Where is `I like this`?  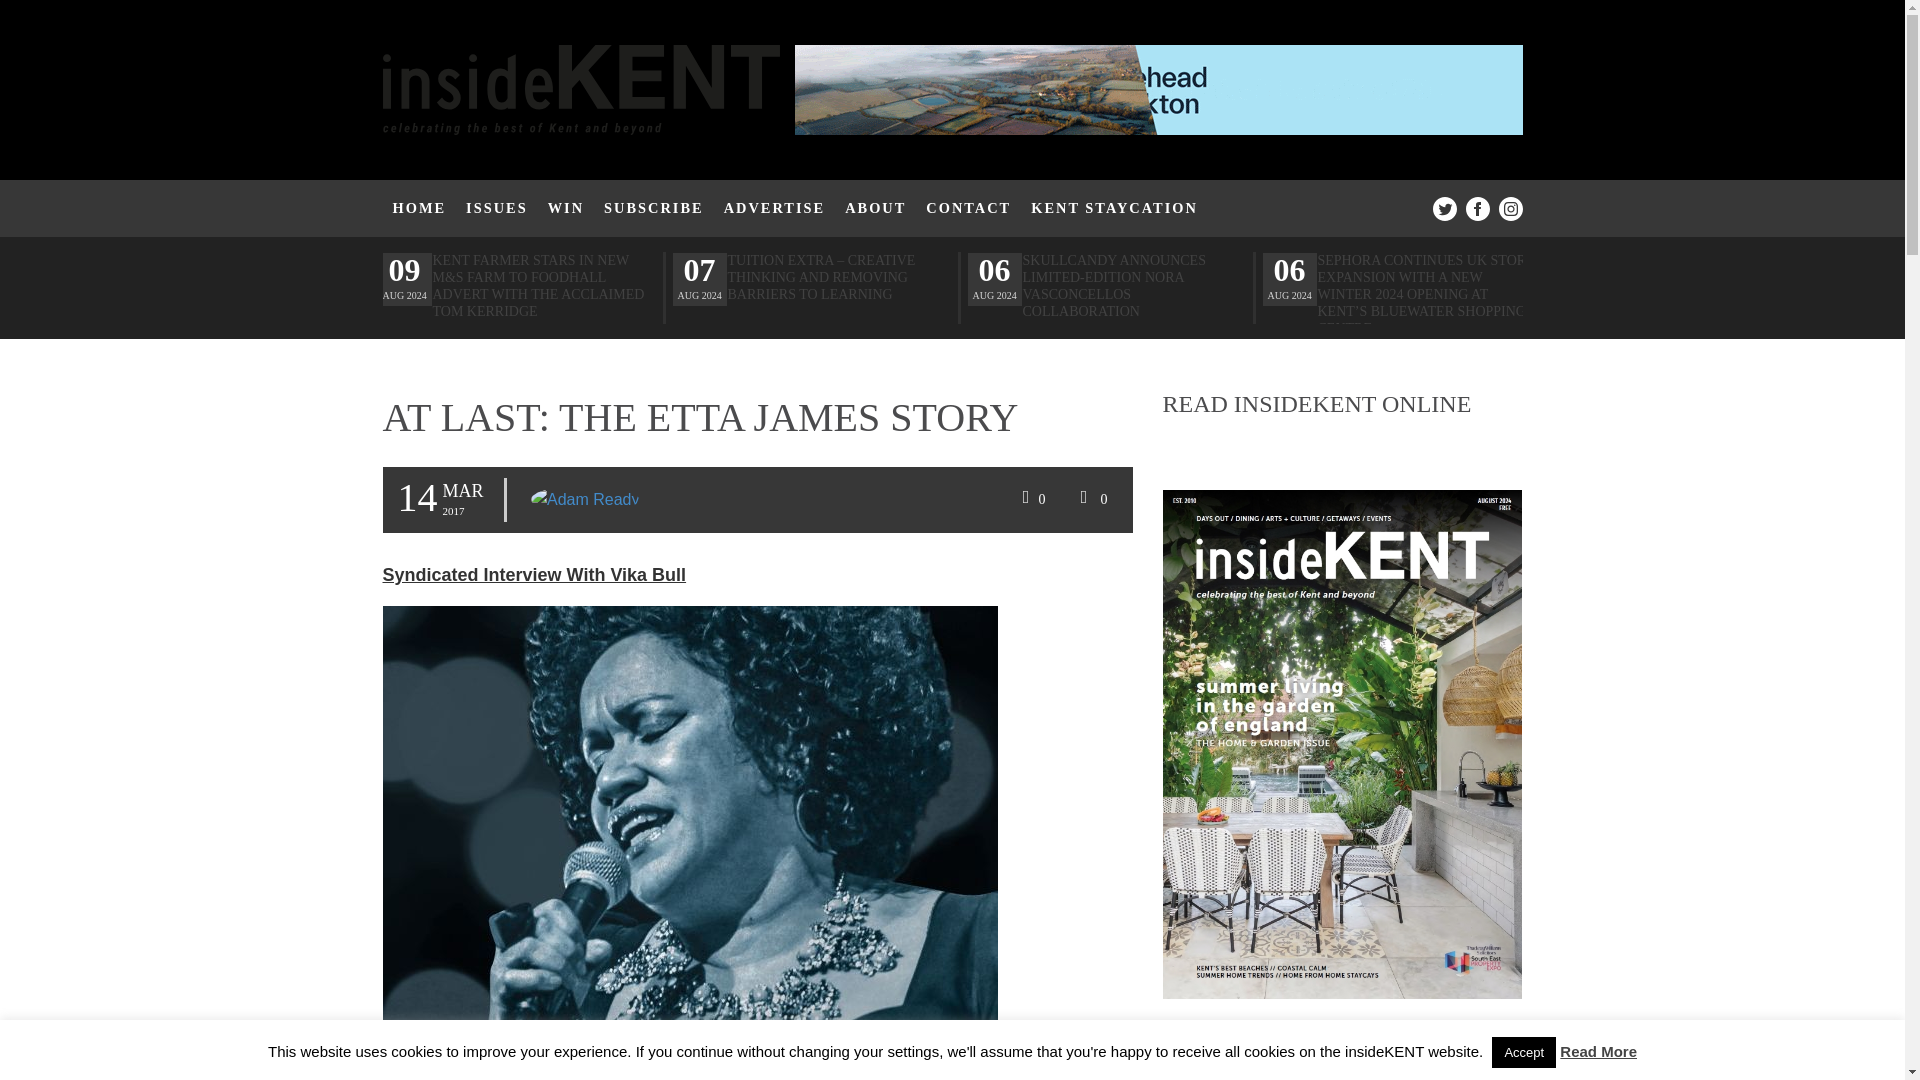
I like this is located at coordinates (1031, 500).